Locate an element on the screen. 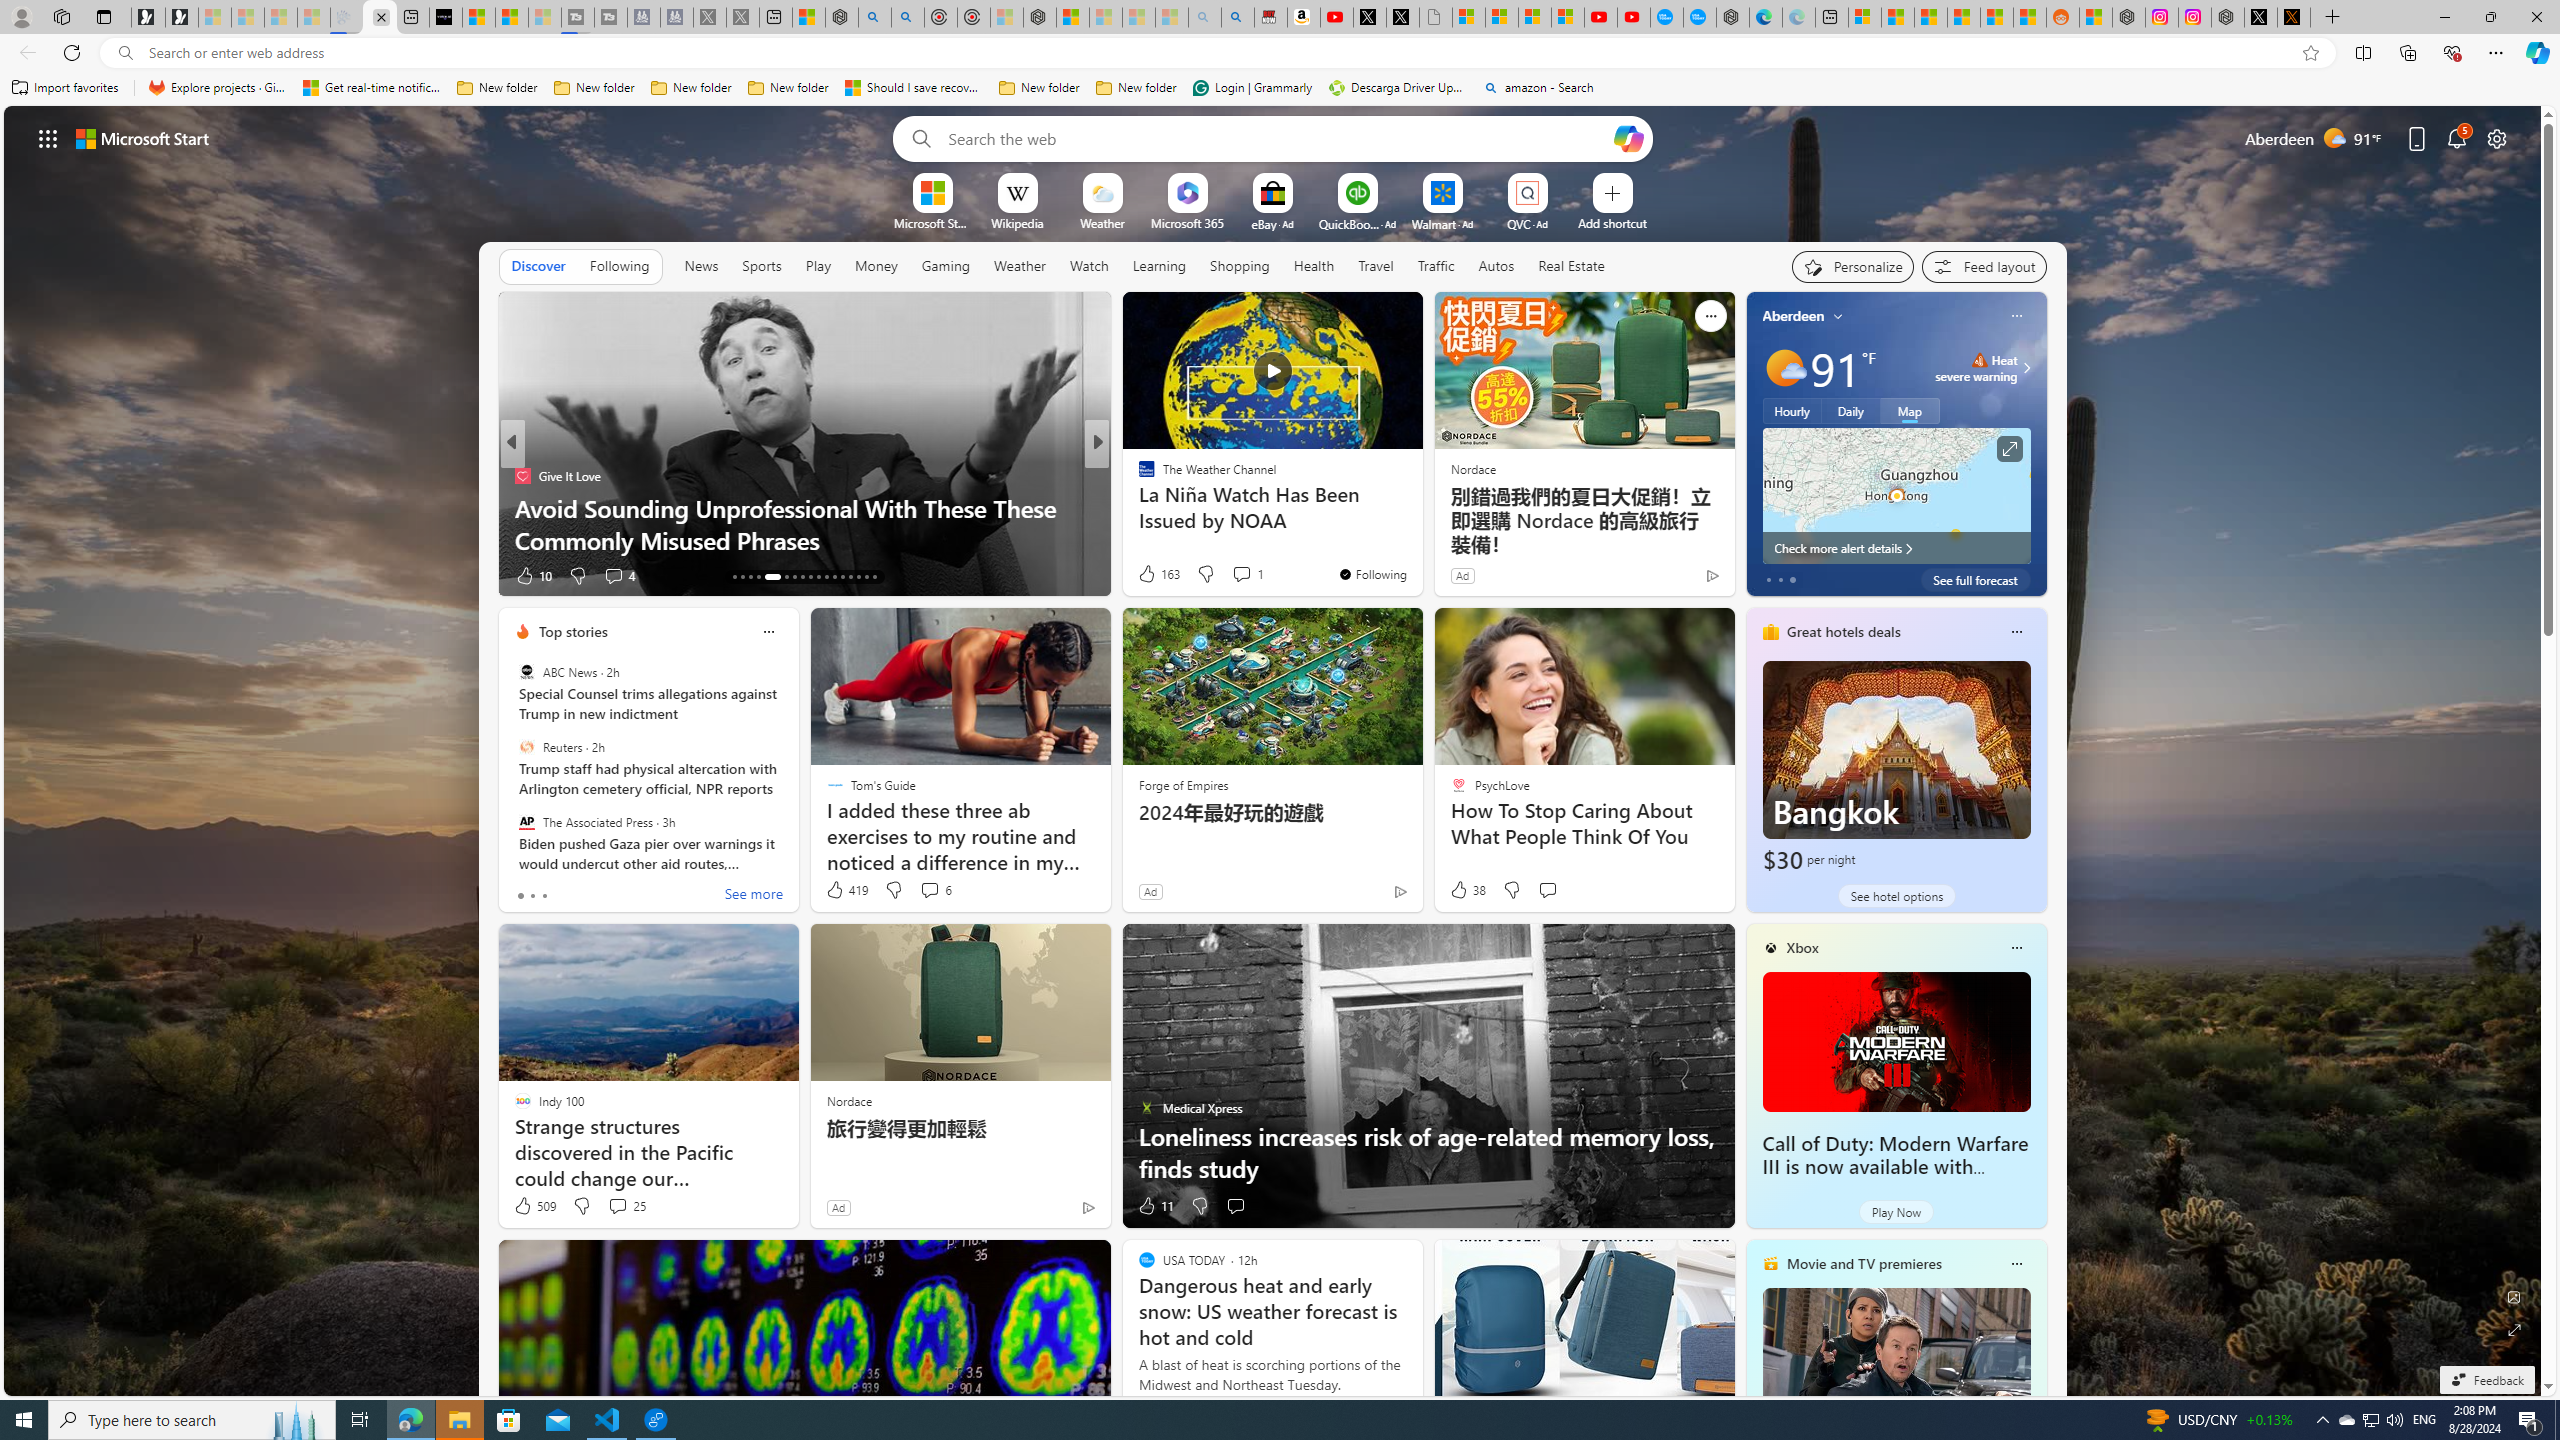 The height and width of the screenshot is (1440, 2560). Import favorites is located at coordinates (65, 88).